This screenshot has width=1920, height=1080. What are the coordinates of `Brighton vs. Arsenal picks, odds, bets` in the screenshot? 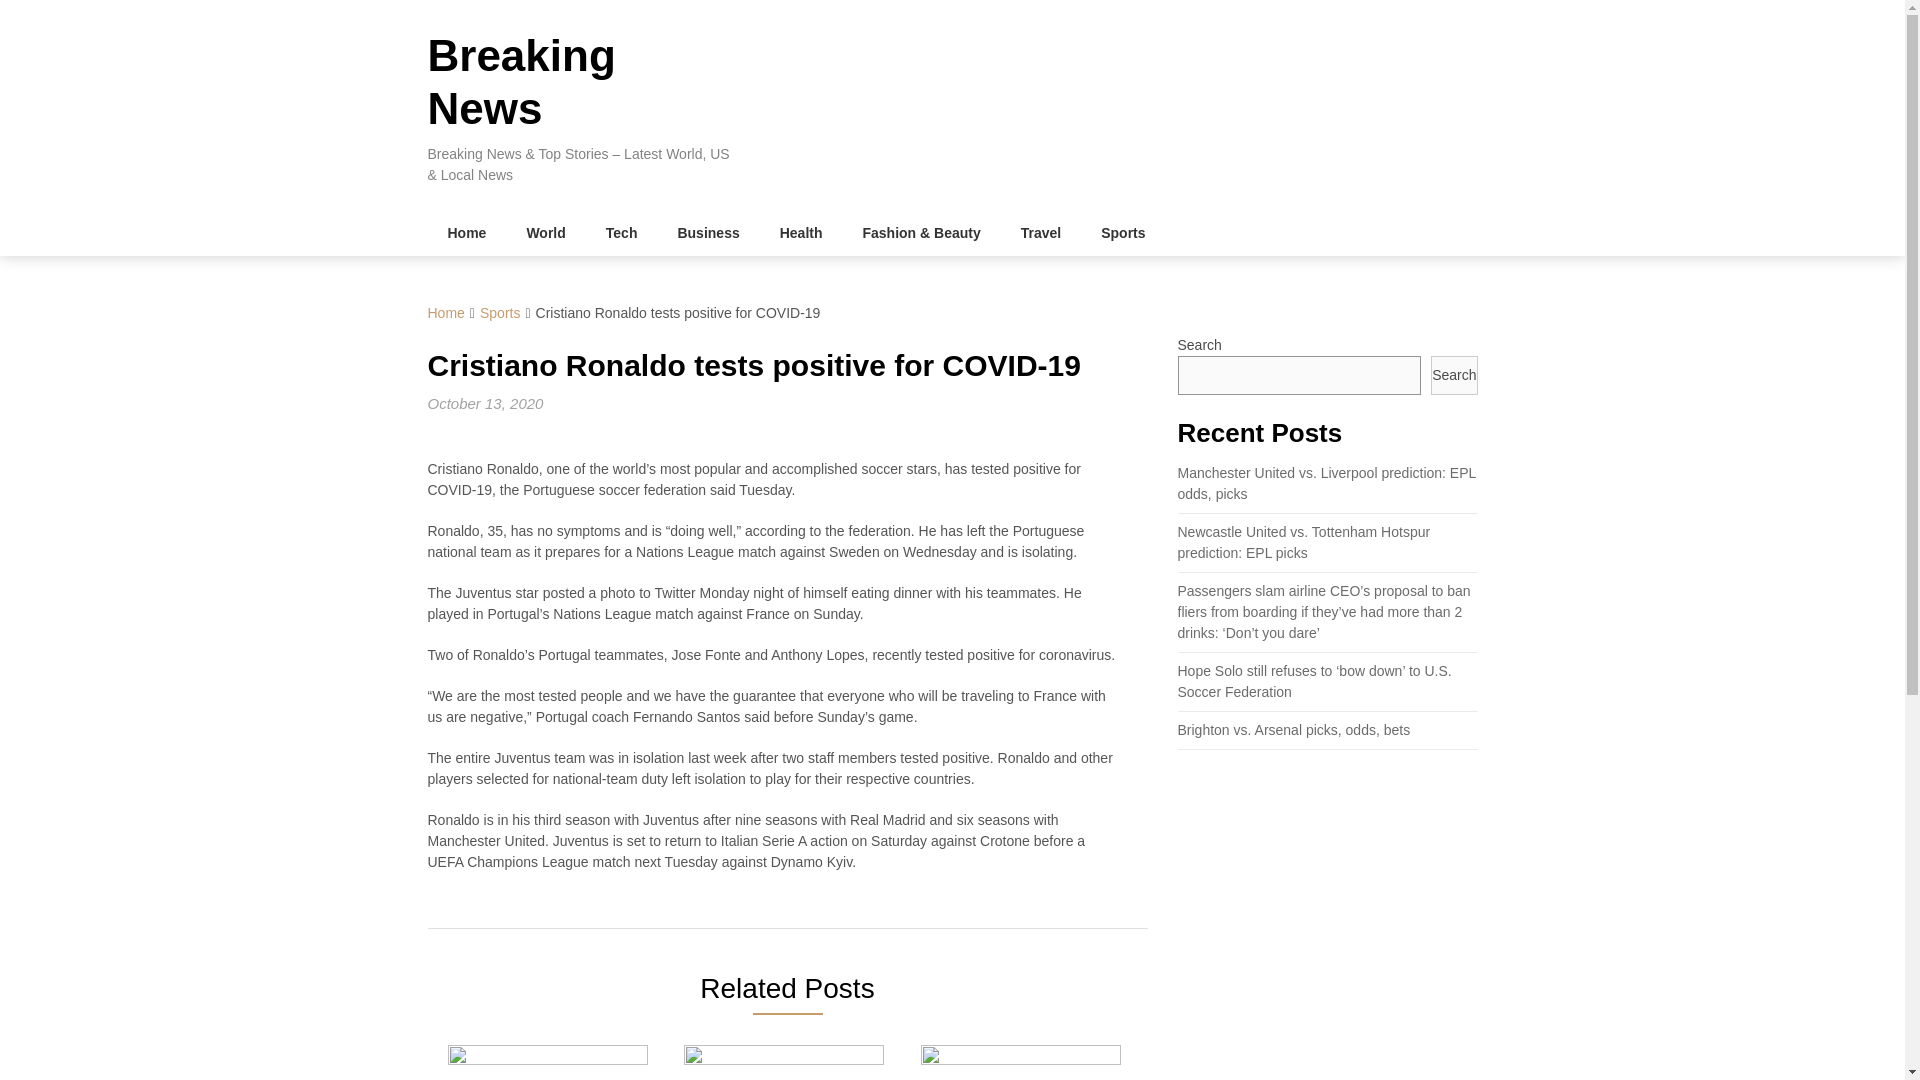 It's located at (1294, 730).